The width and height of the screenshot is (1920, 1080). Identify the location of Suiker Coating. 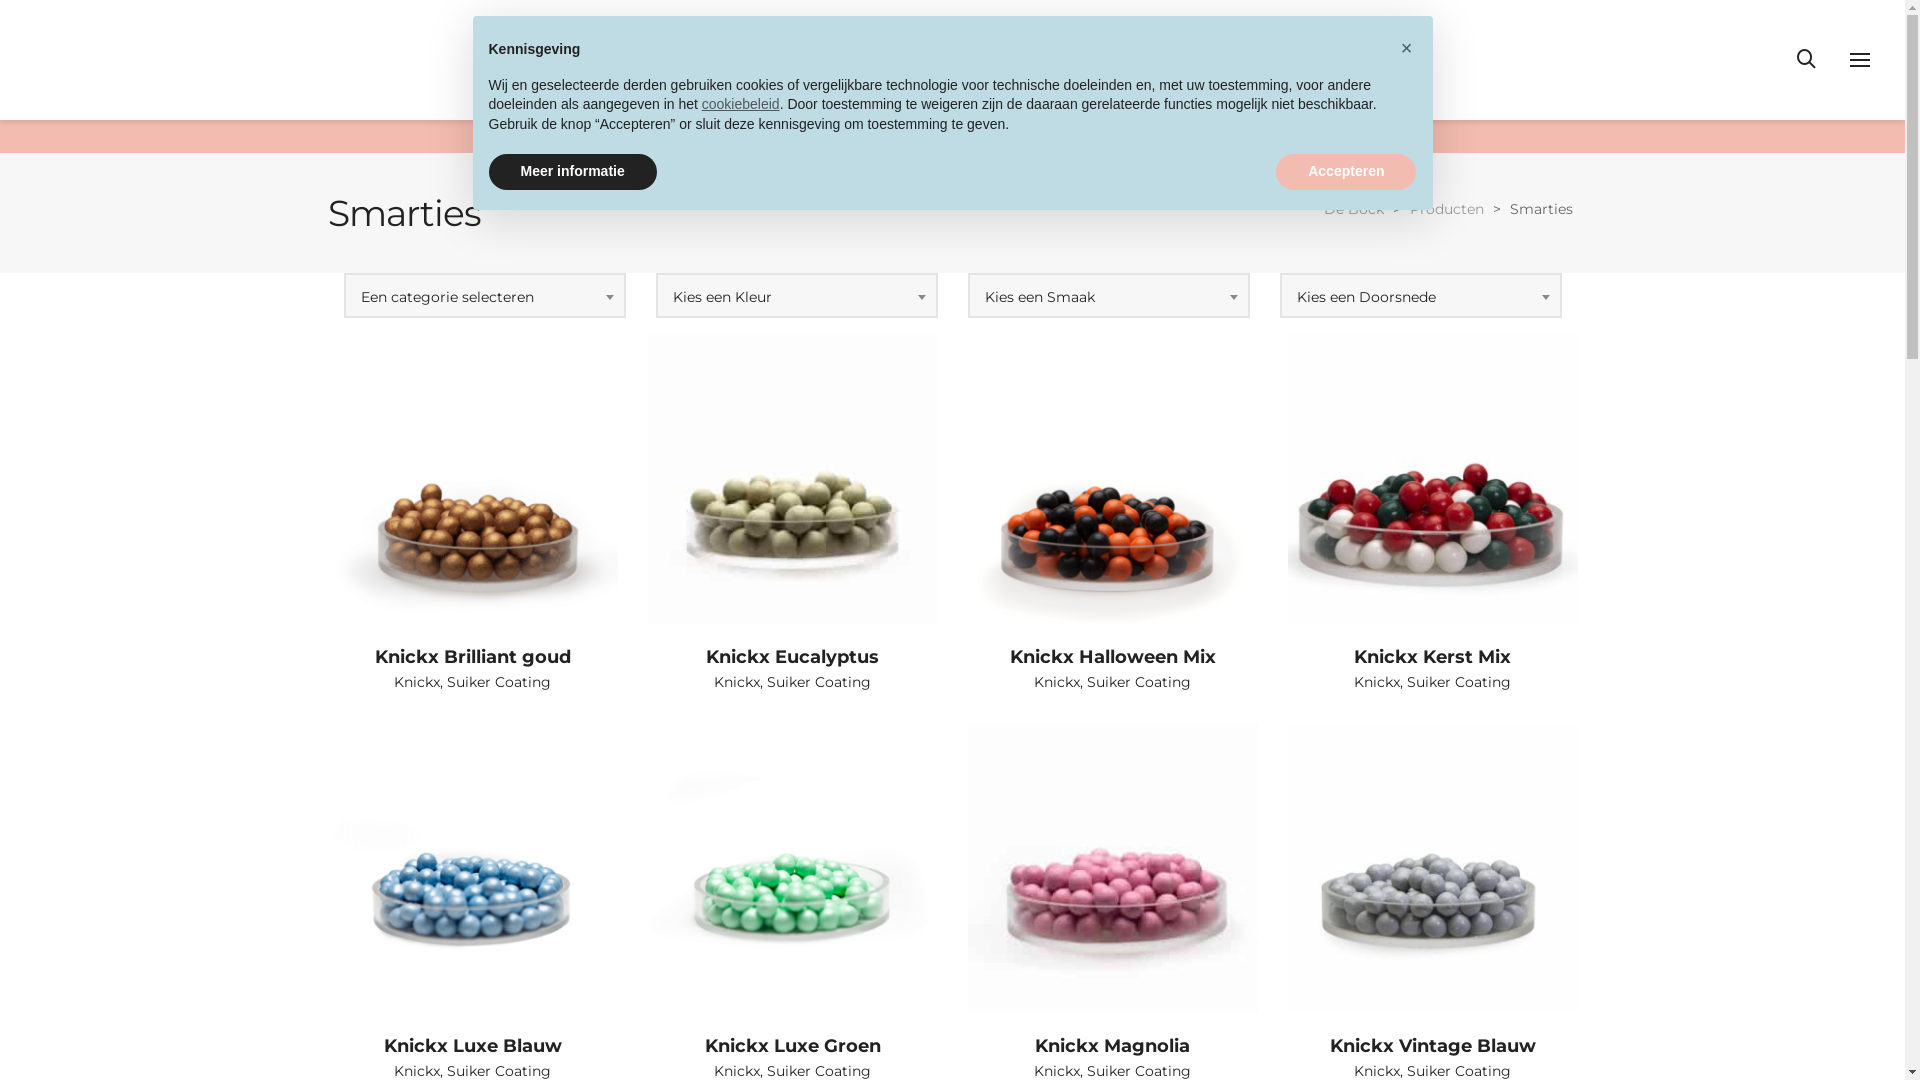
(499, 682).